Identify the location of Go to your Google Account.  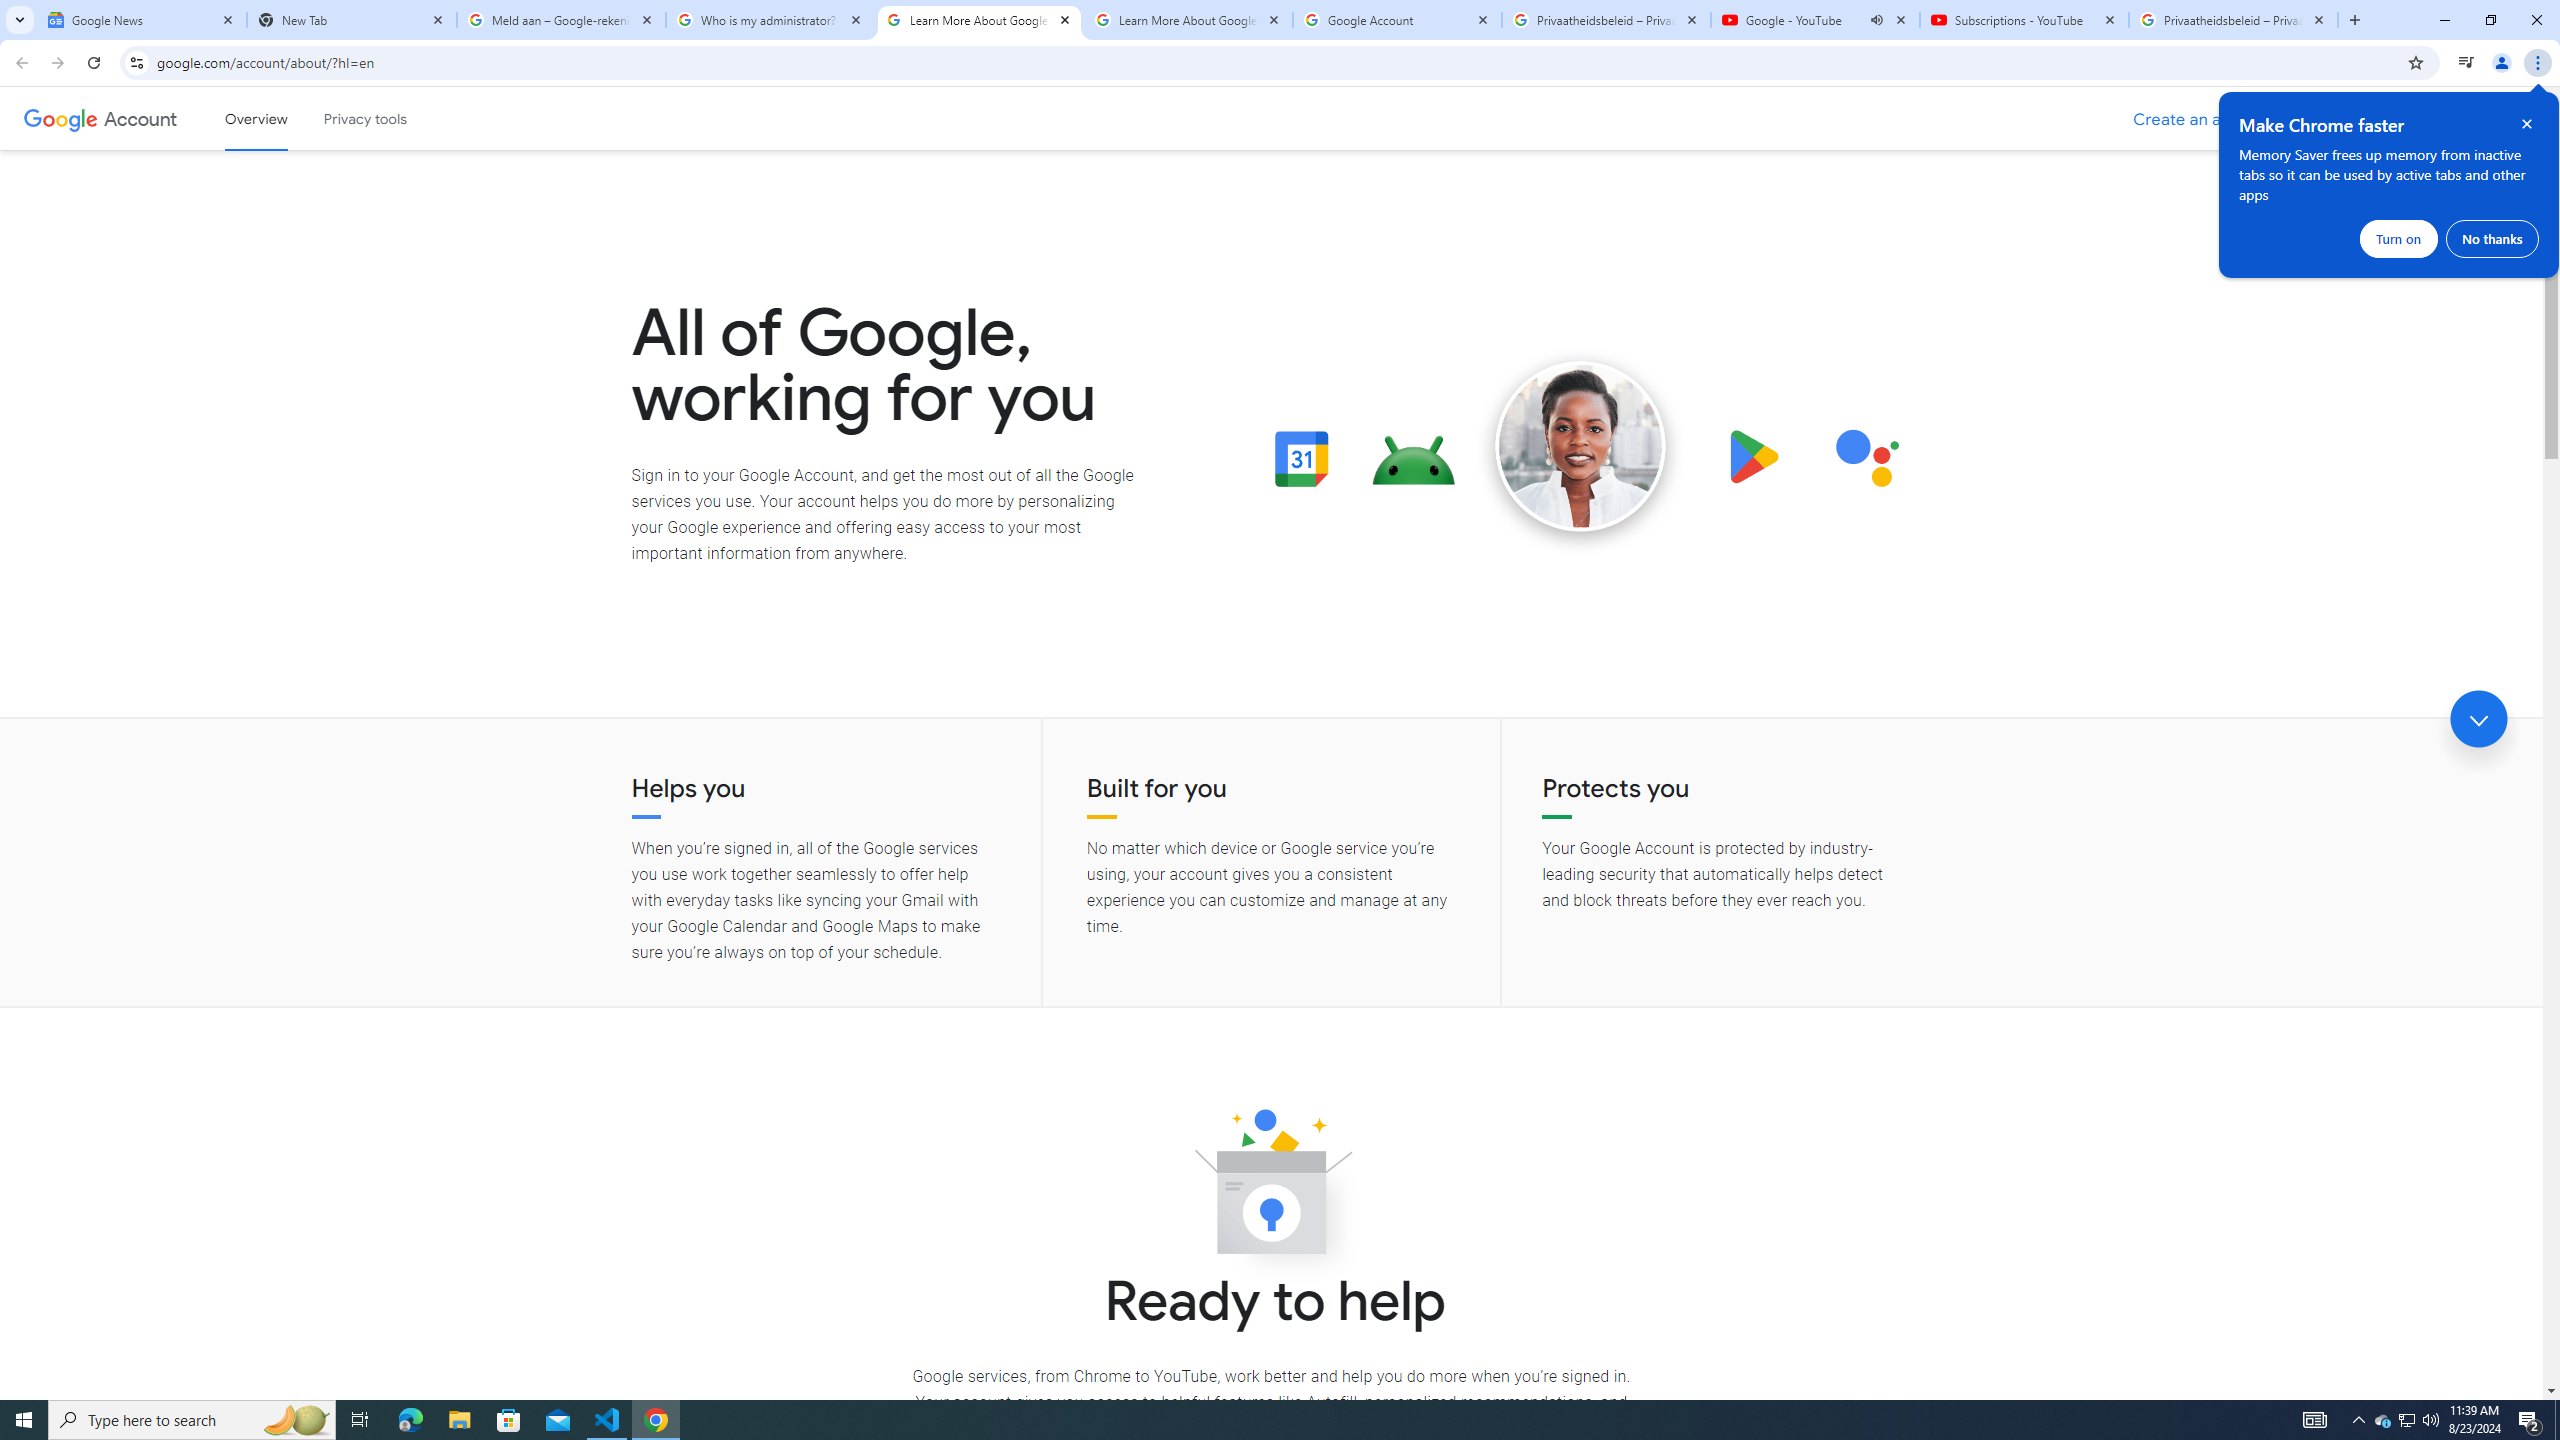
(2424, 120).